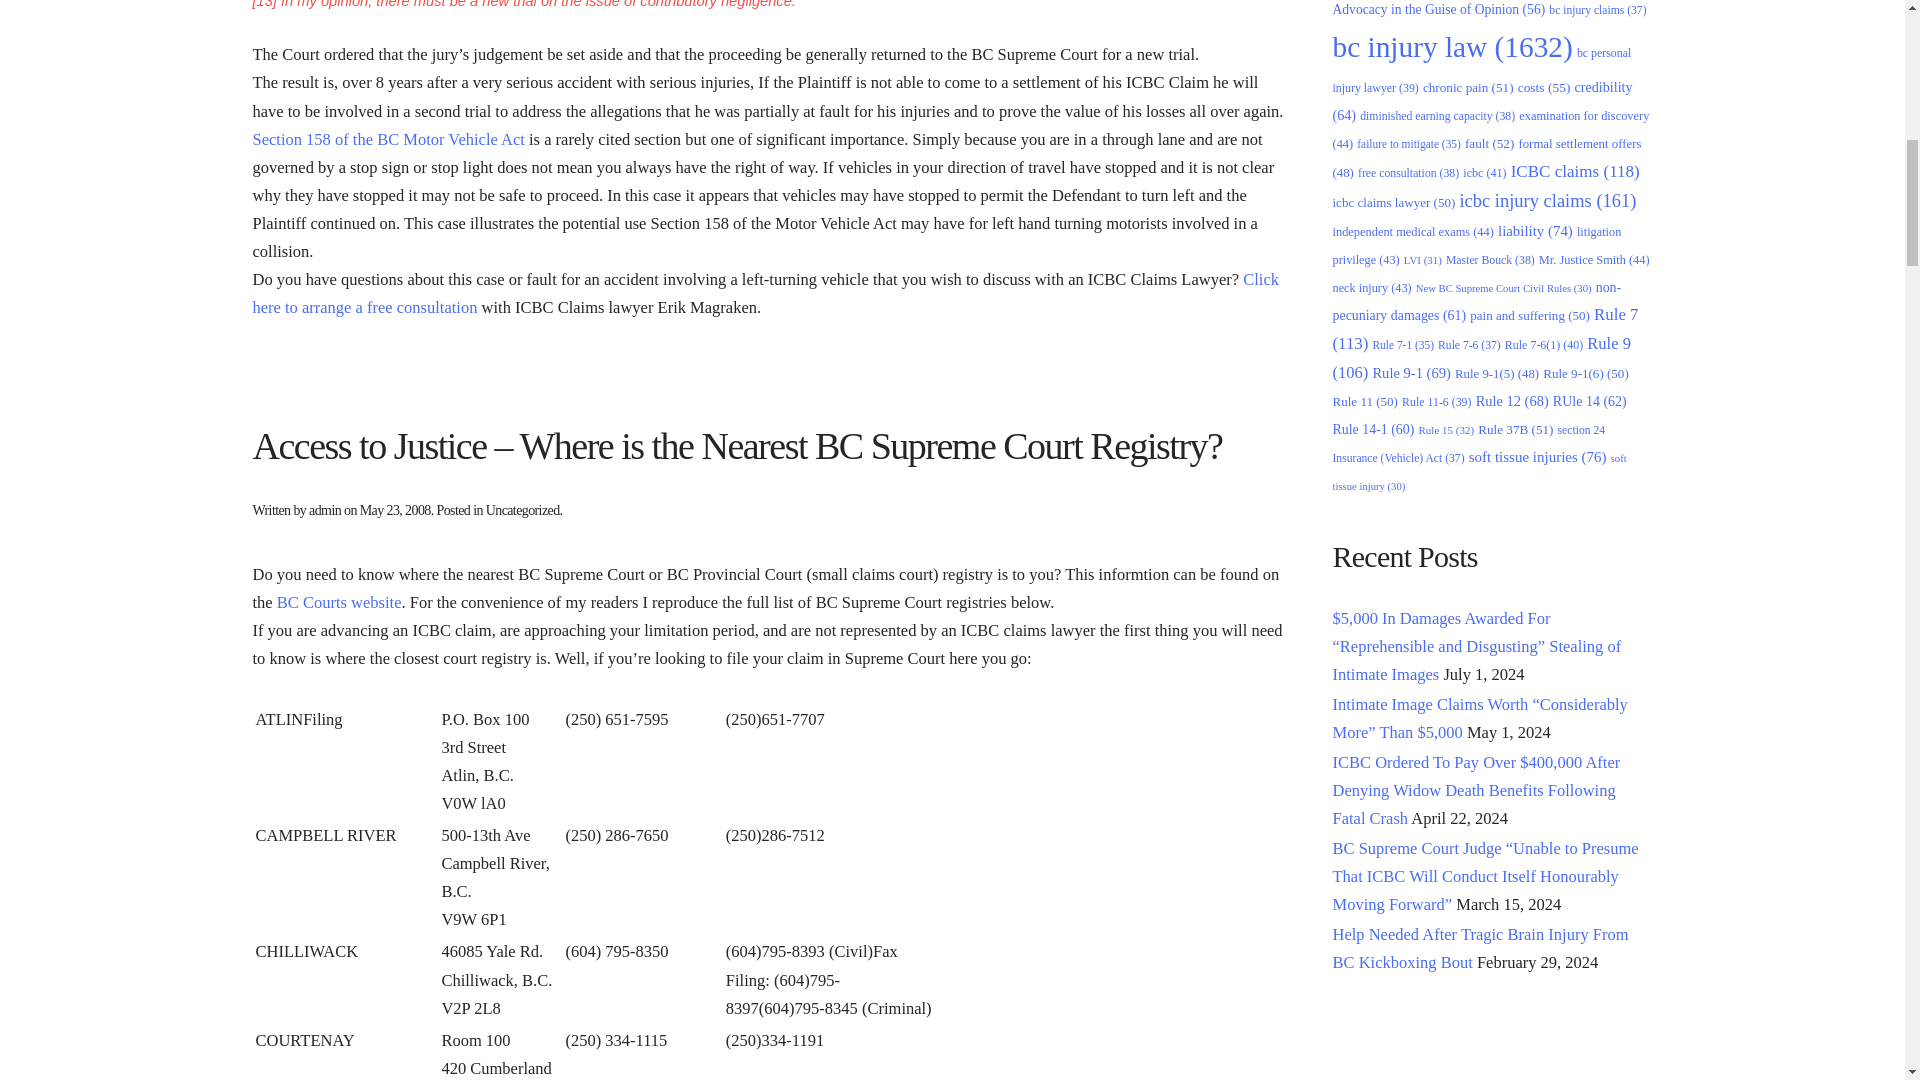 The width and height of the screenshot is (1920, 1080). What do you see at coordinates (764, 294) in the screenshot?
I see `Click here to arrange a free consultation` at bounding box center [764, 294].